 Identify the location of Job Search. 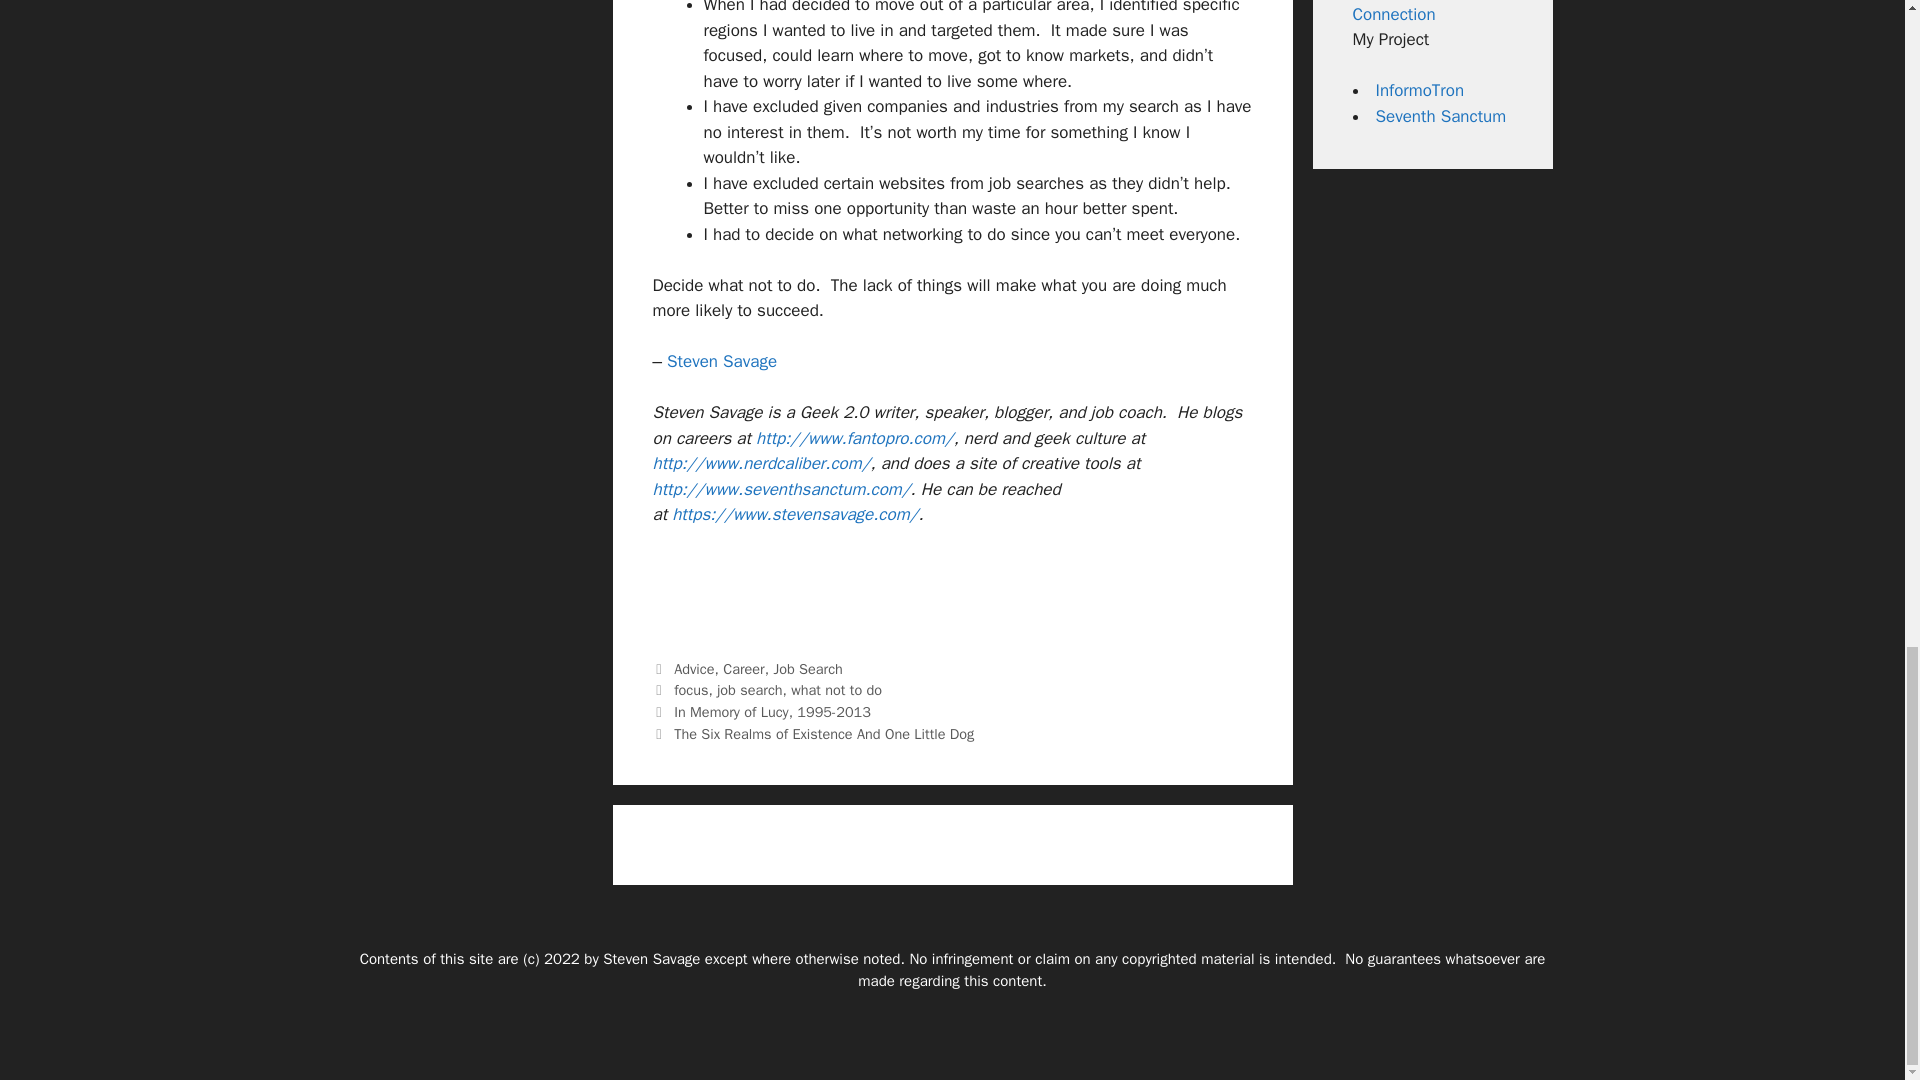
(808, 668).